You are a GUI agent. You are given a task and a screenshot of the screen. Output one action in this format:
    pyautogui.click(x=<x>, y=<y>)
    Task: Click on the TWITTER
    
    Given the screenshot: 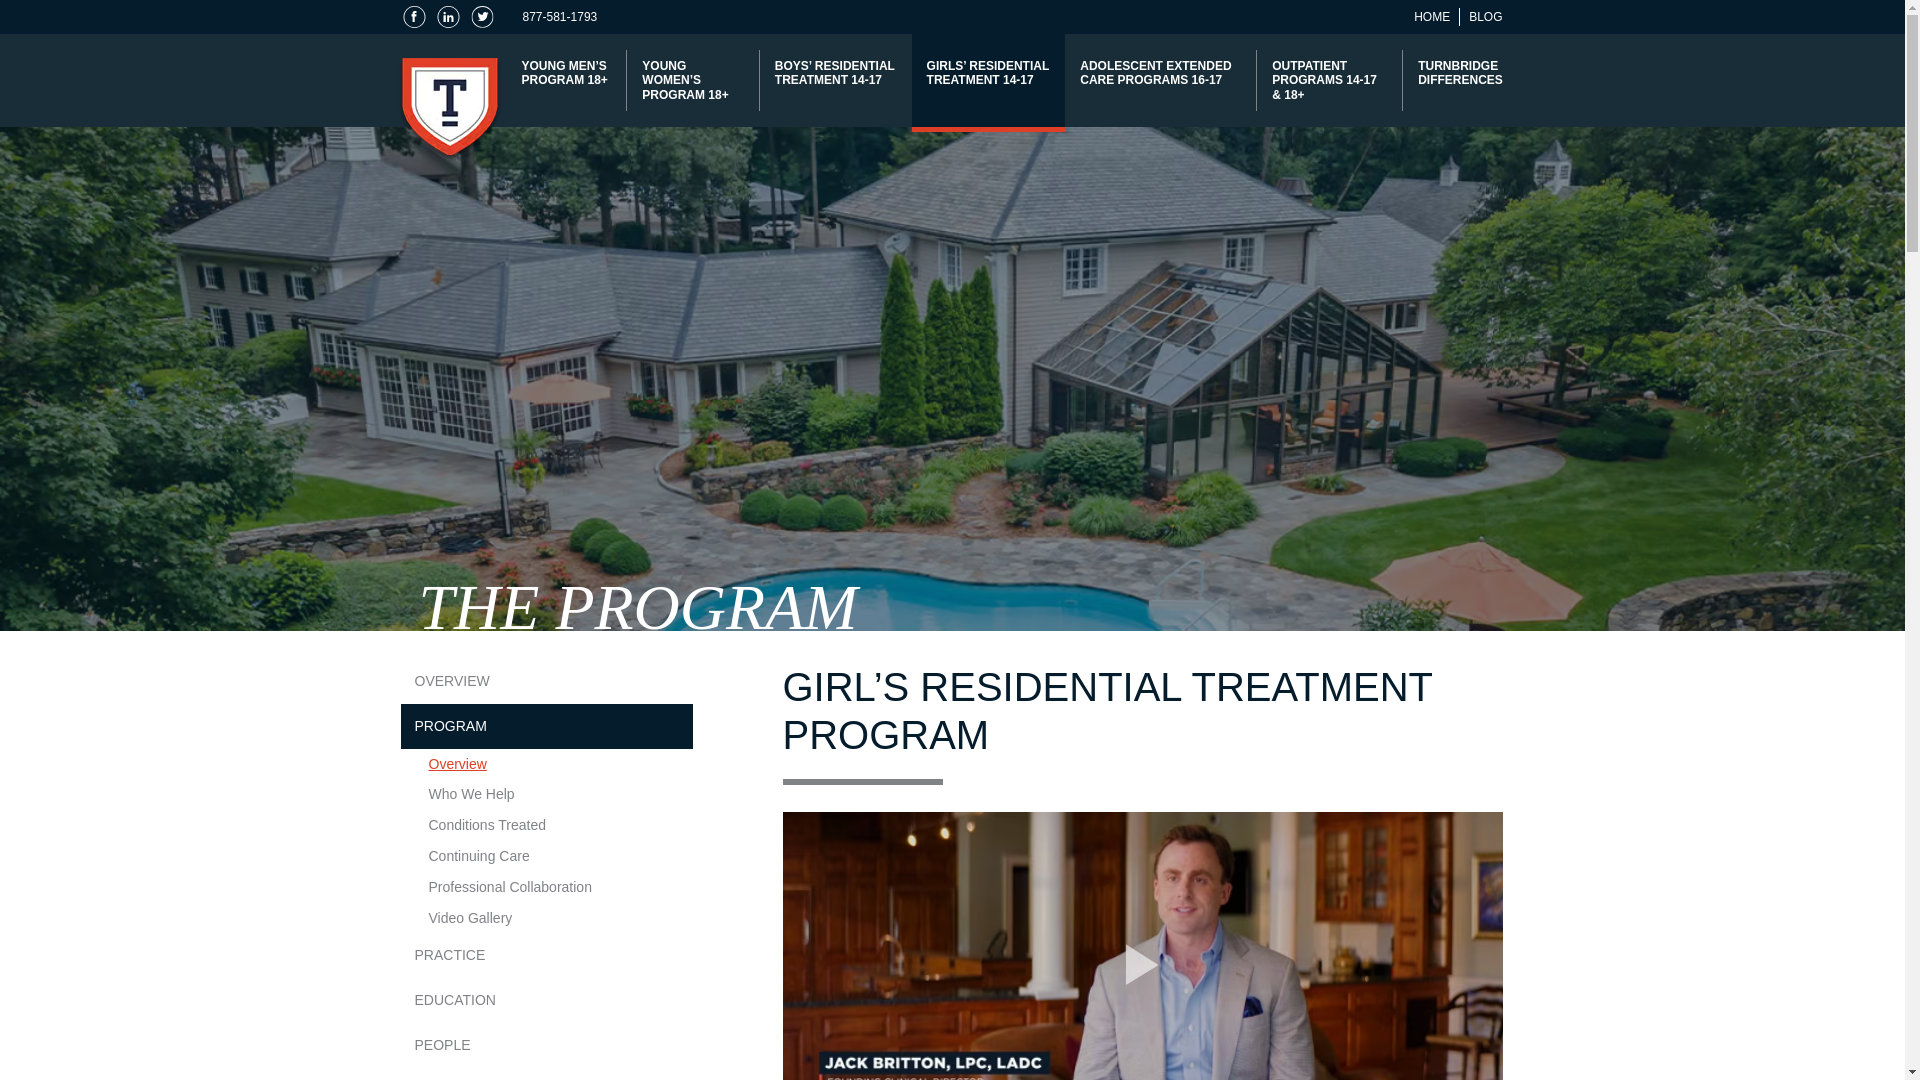 What is the action you would take?
    pyautogui.click(x=480, y=17)
    